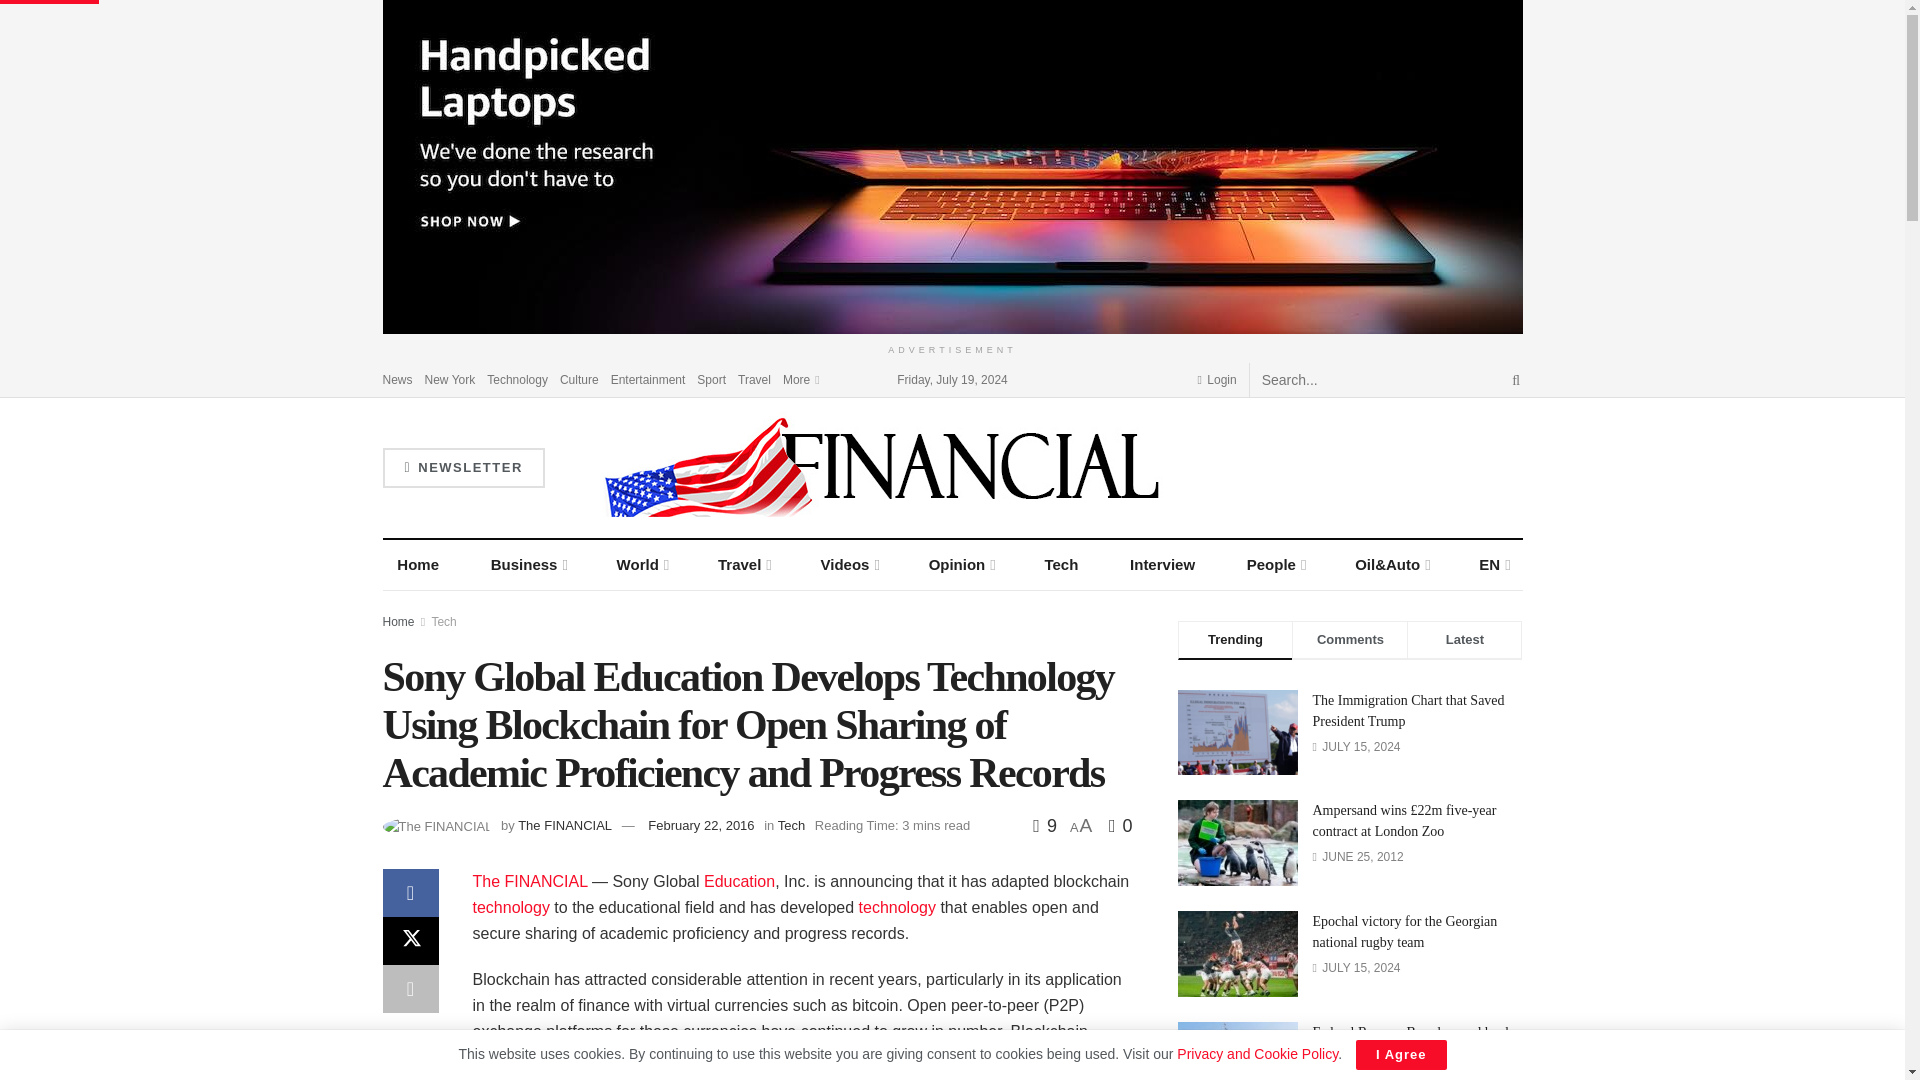  Describe the element at coordinates (462, 468) in the screenshot. I see `NEWSLETTER` at that location.